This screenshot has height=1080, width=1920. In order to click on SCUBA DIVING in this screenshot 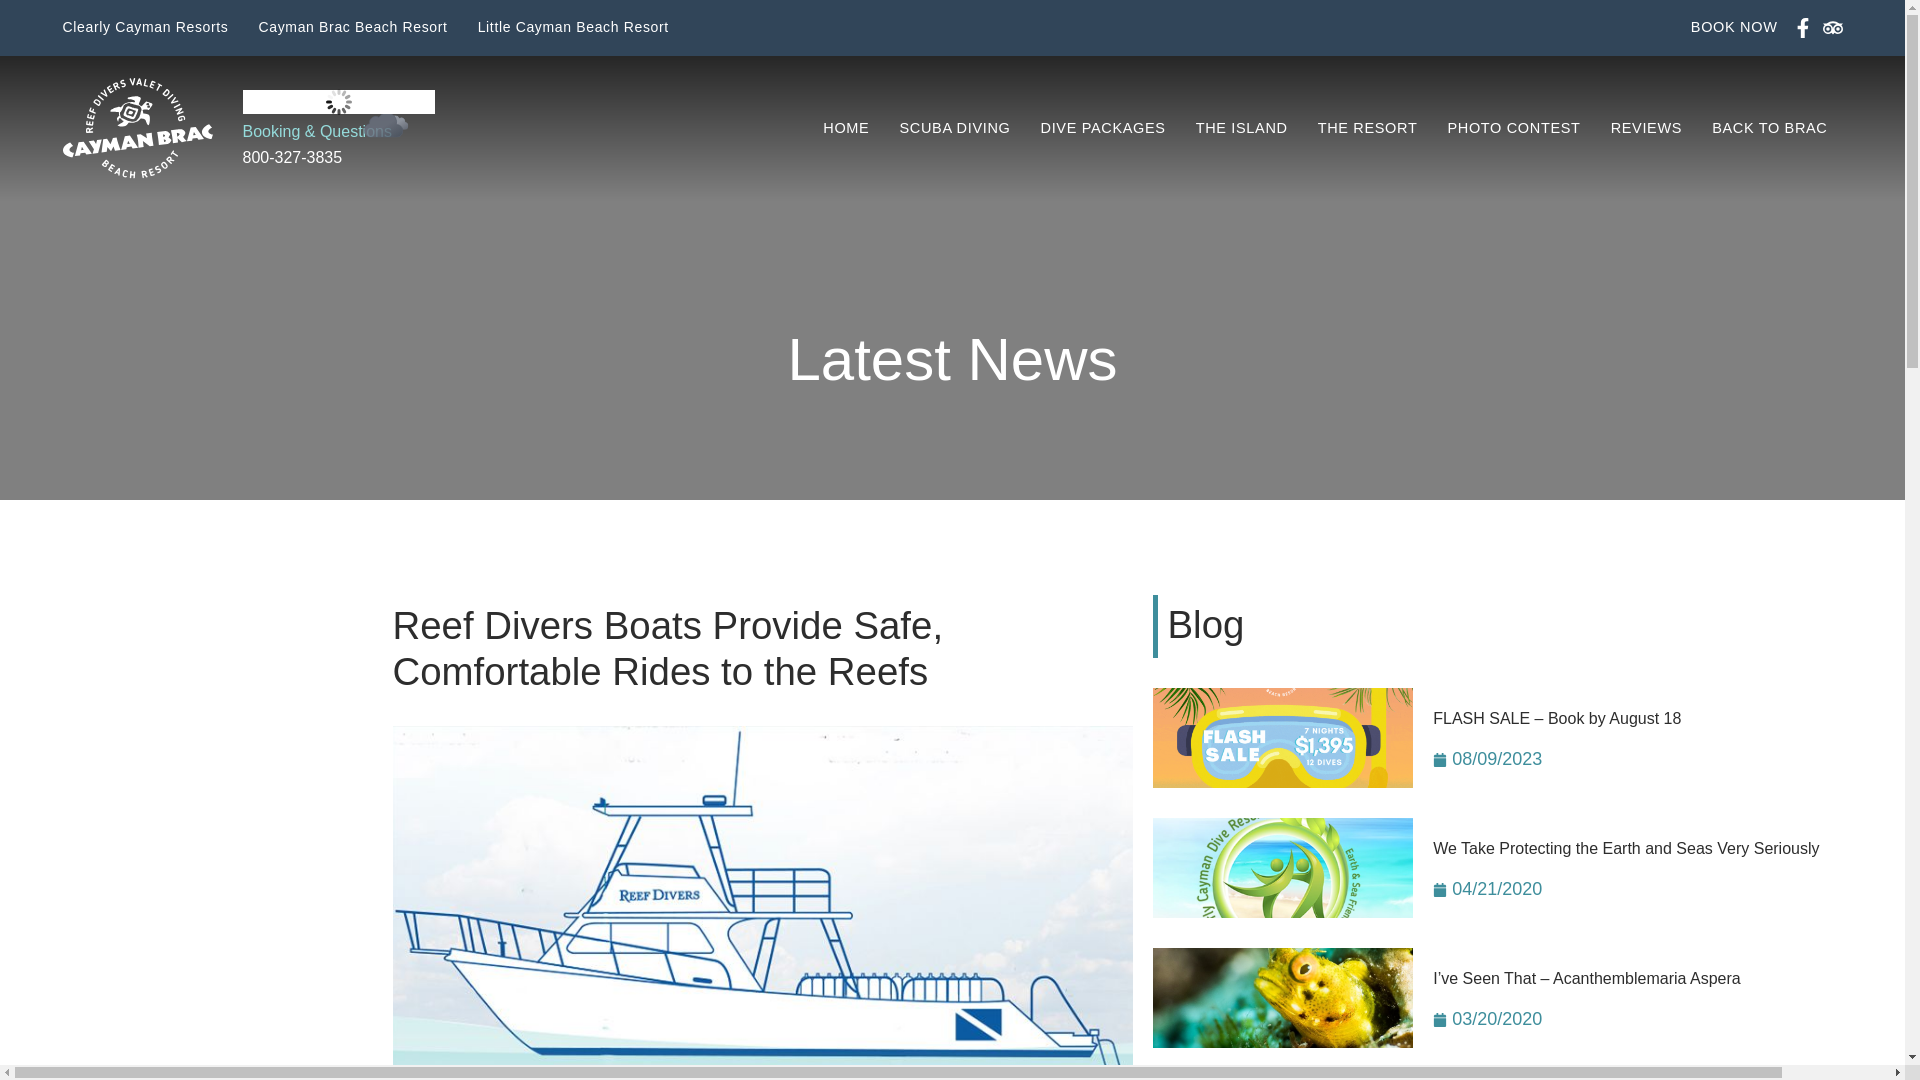, I will do `click(954, 128)`.